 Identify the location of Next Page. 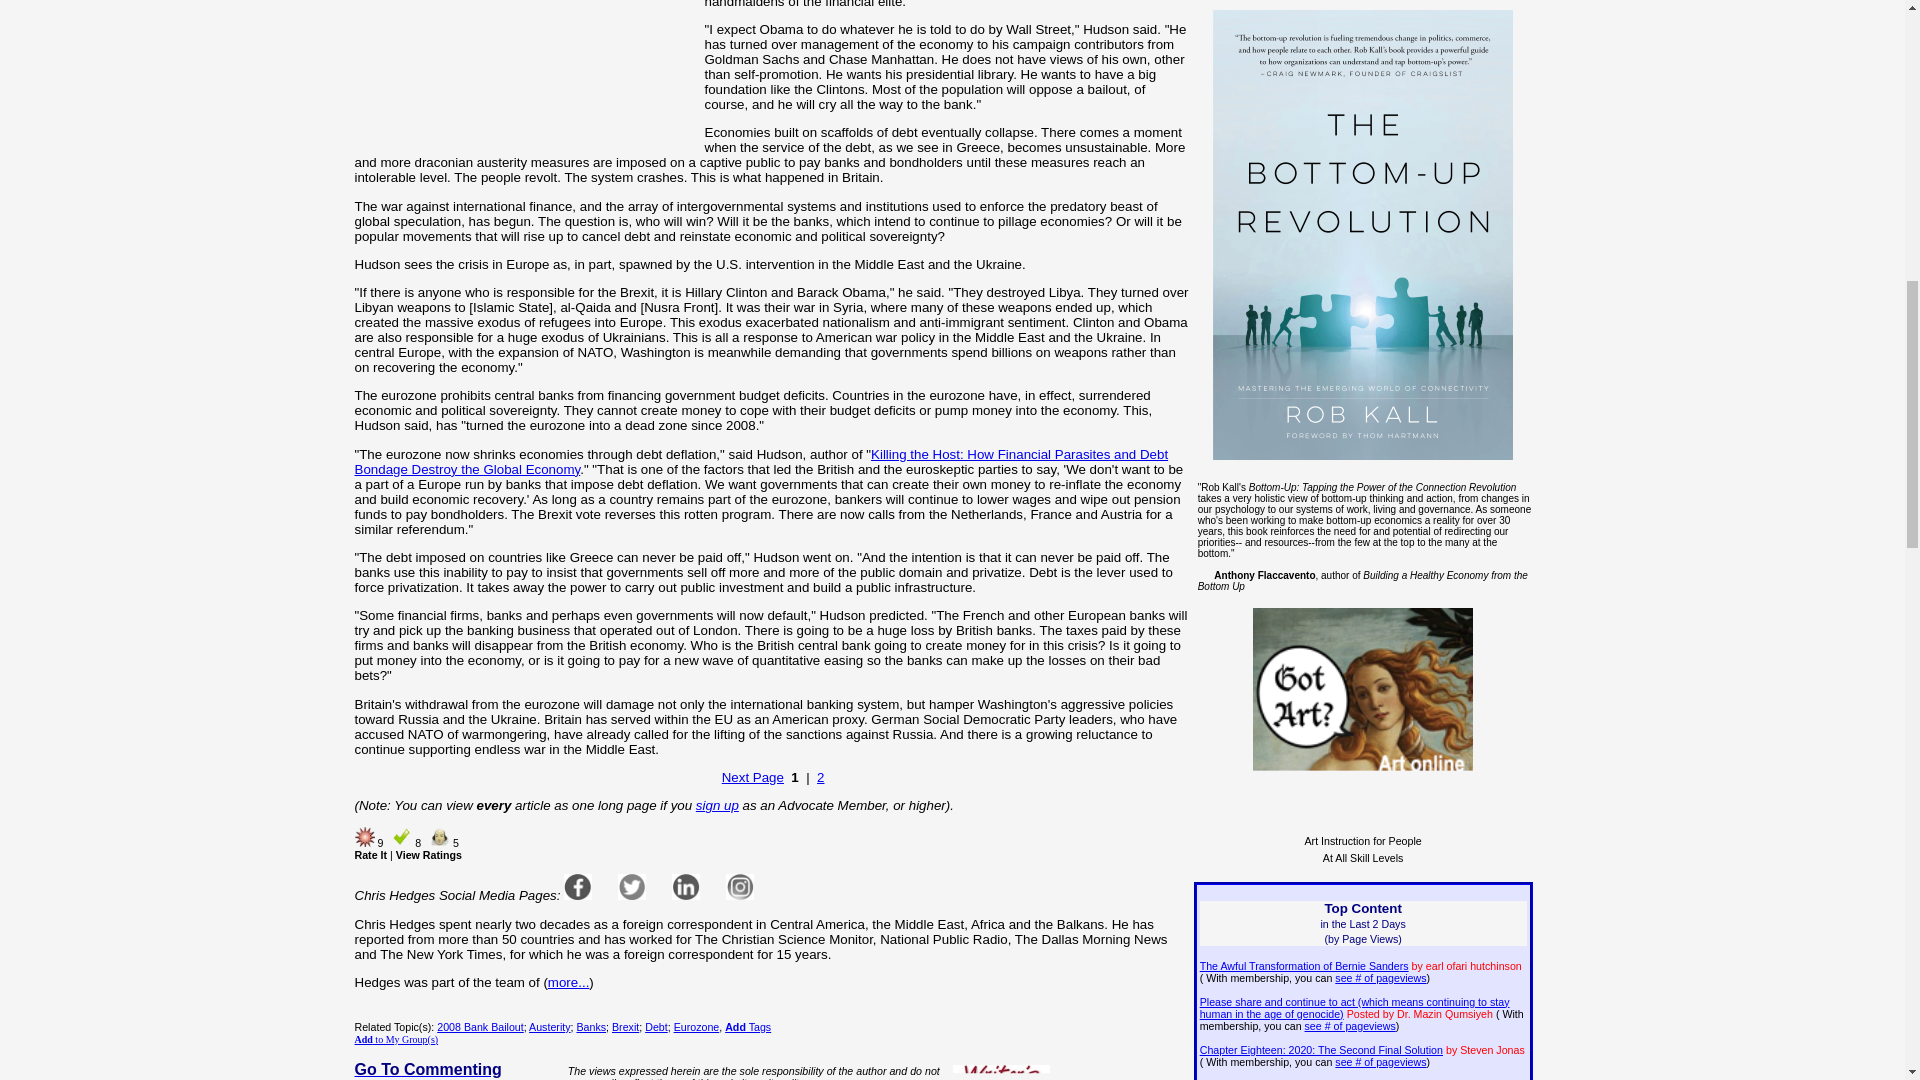
(752, 778).